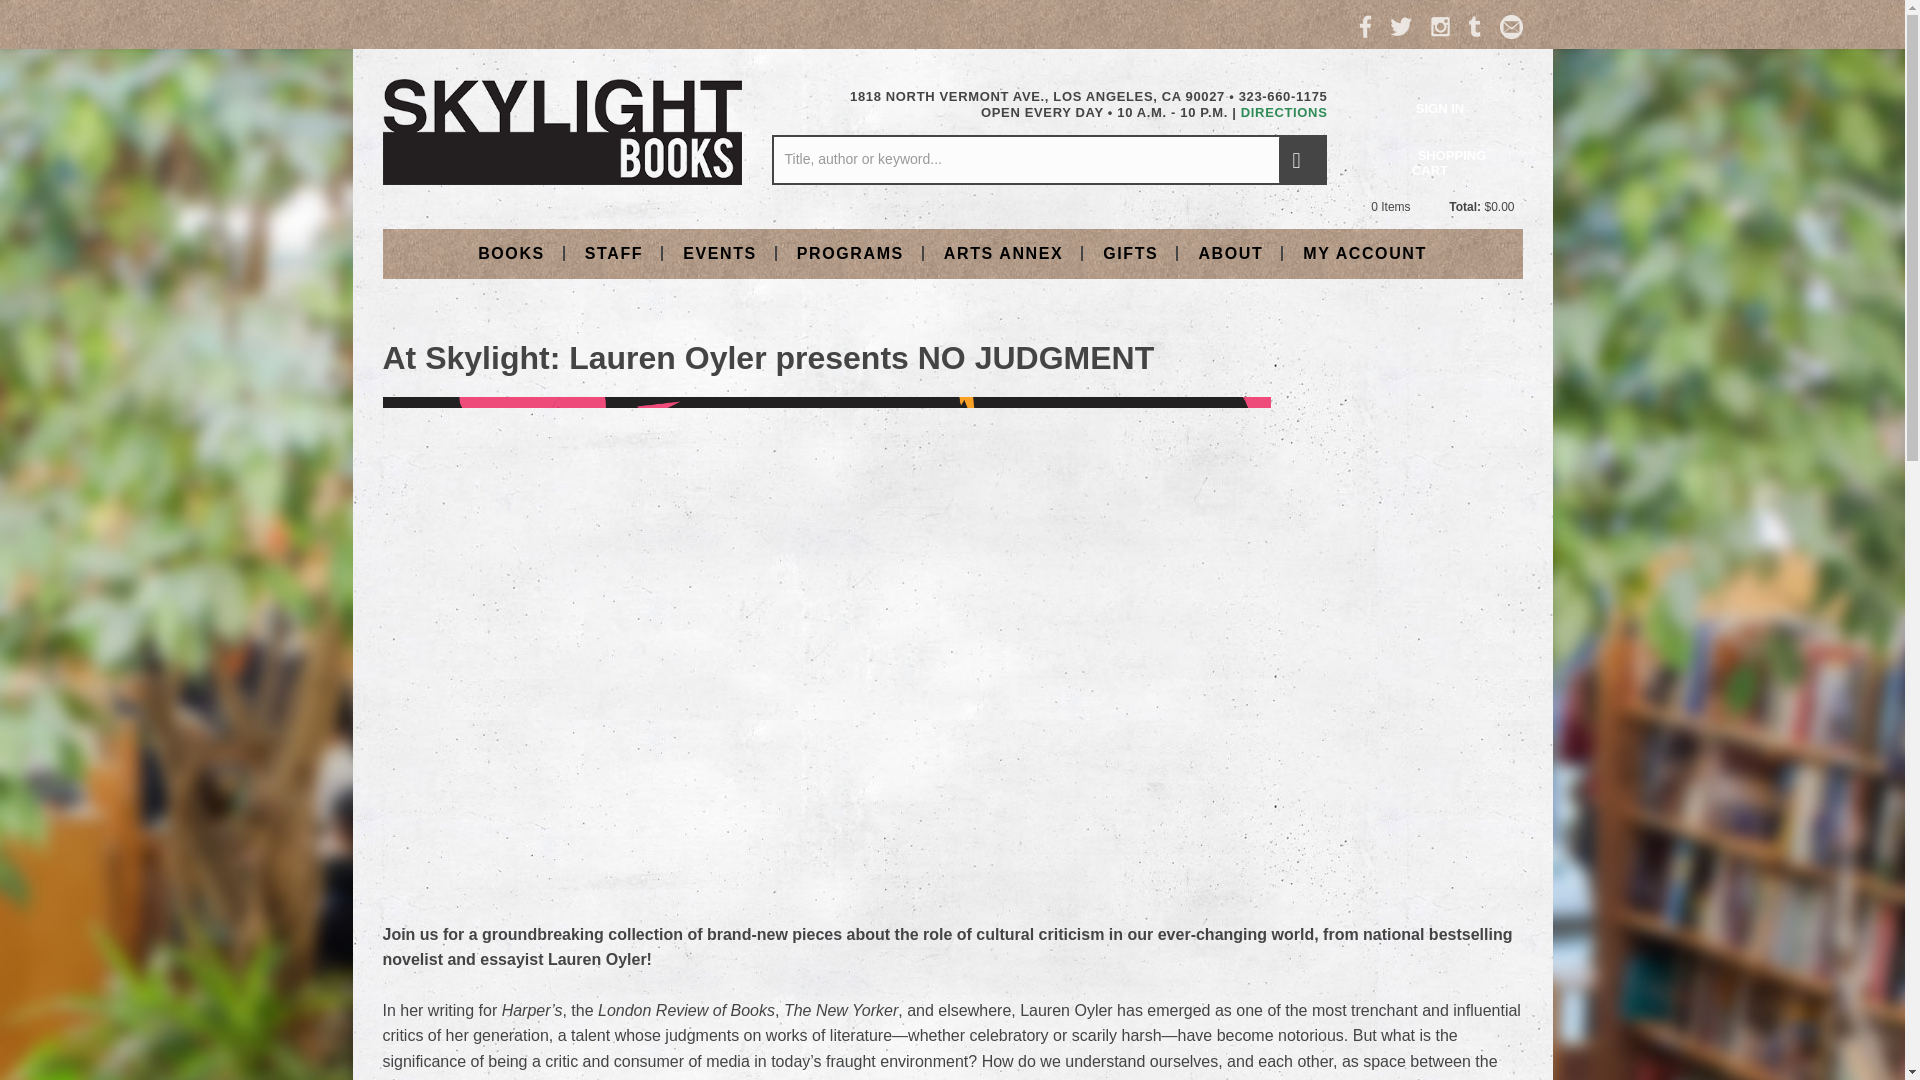 This screenshot has width=1920, height=1080. I want to click on SHOPPING CART, so click(1440, 163).